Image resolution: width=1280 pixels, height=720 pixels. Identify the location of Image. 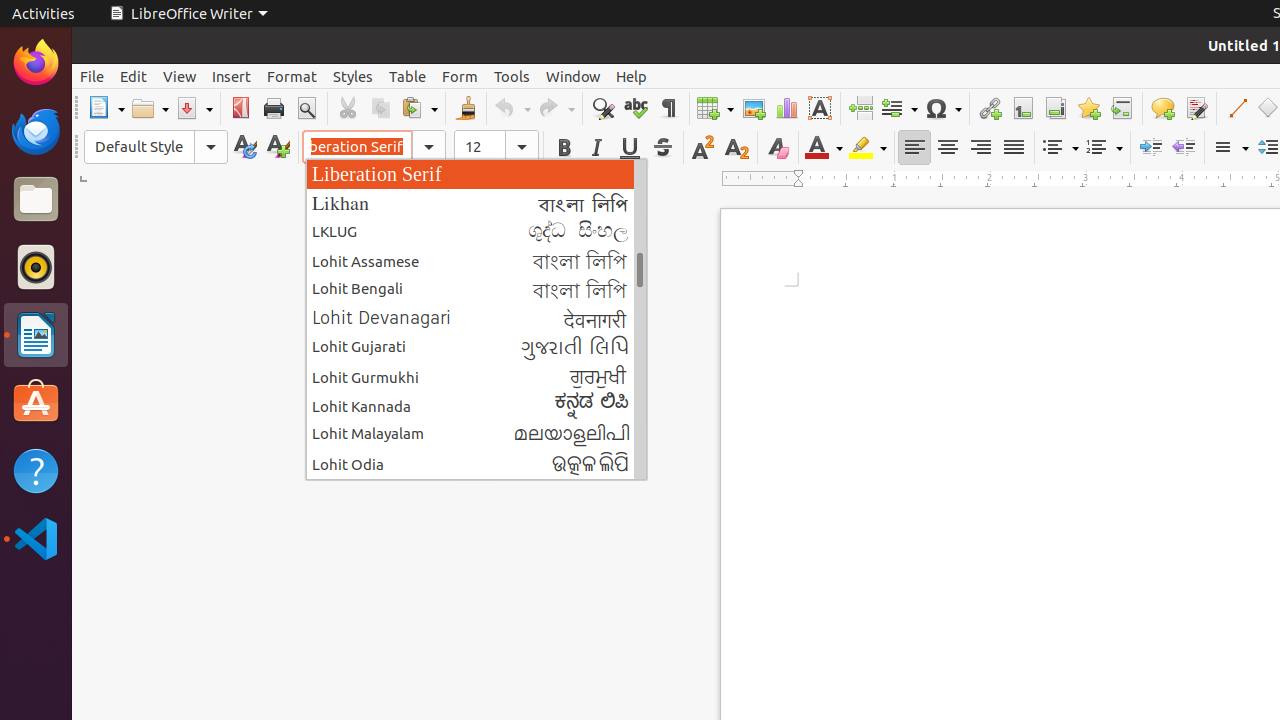
(754, 108).